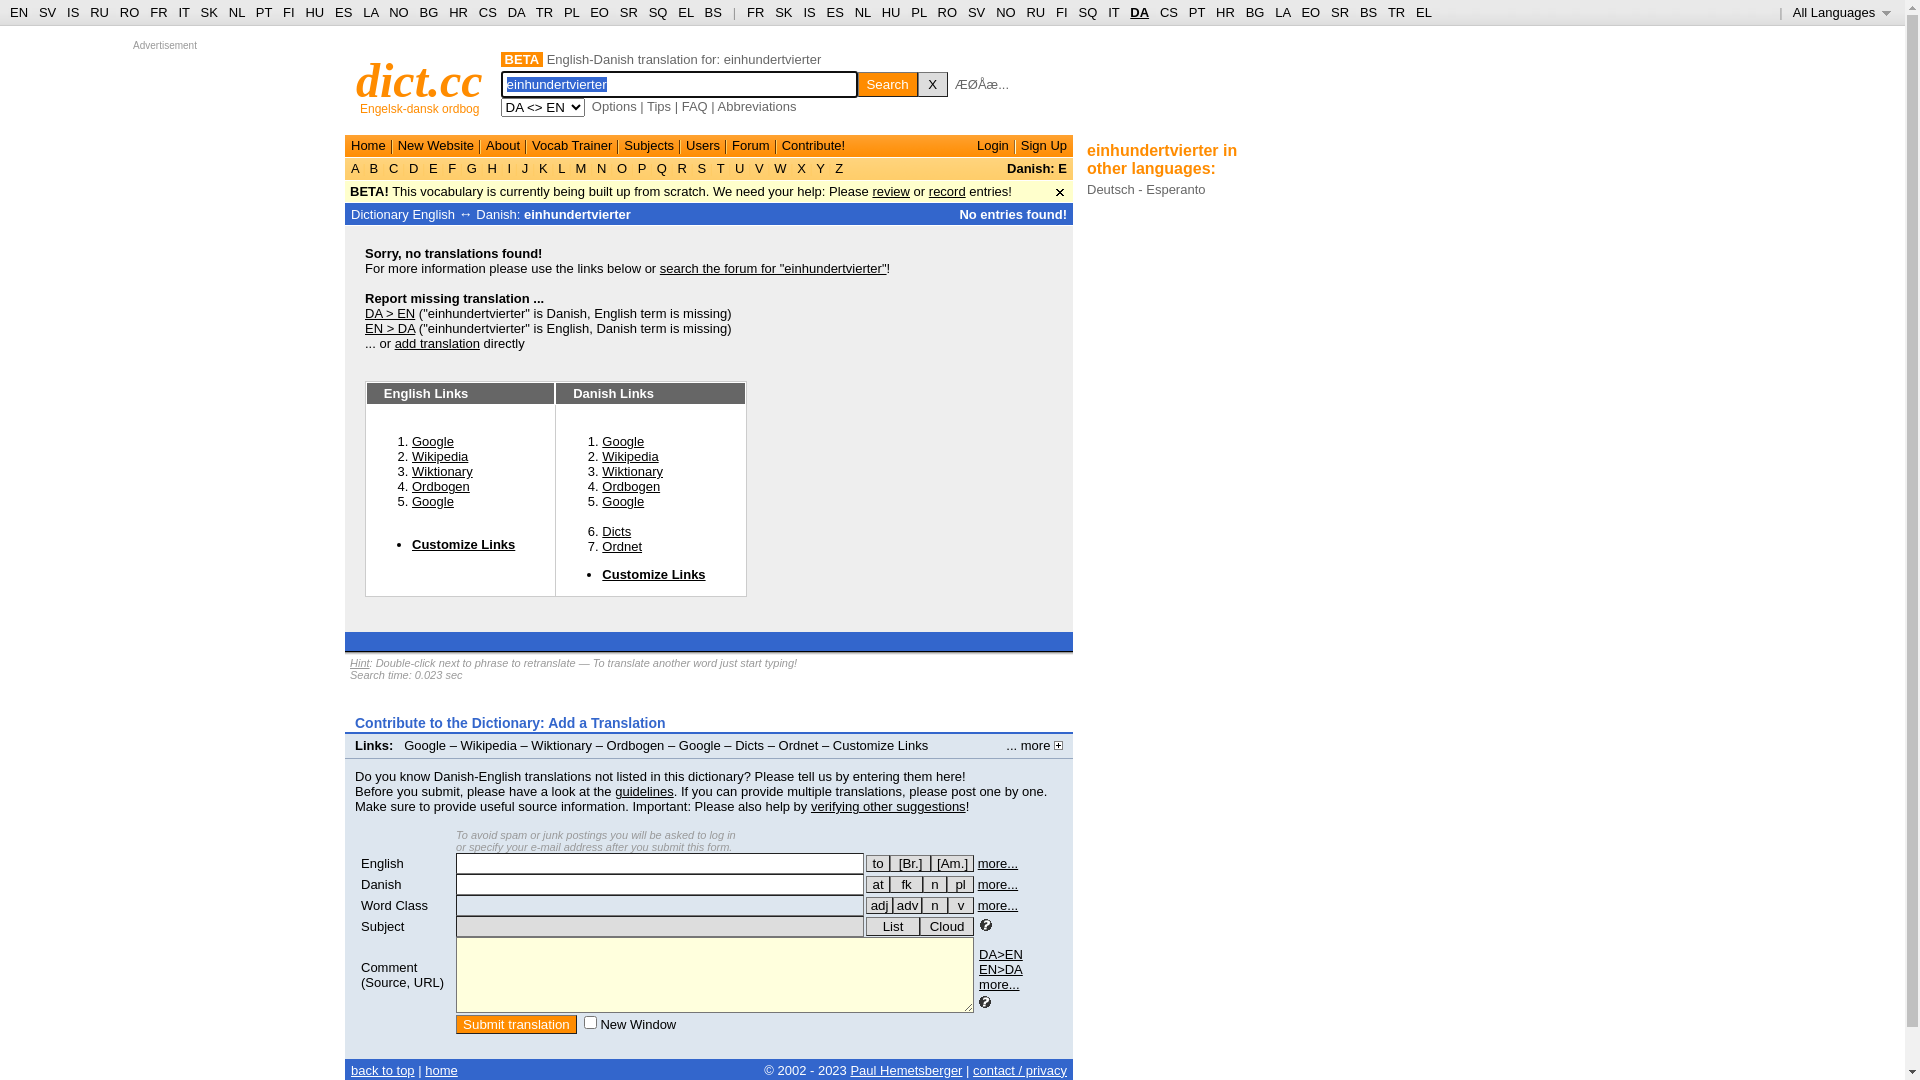 The height and width of the screenshot is (1080, 1920). Describe the element at coordinates (488, 12) in the screenshot. I see `CS` at that location.